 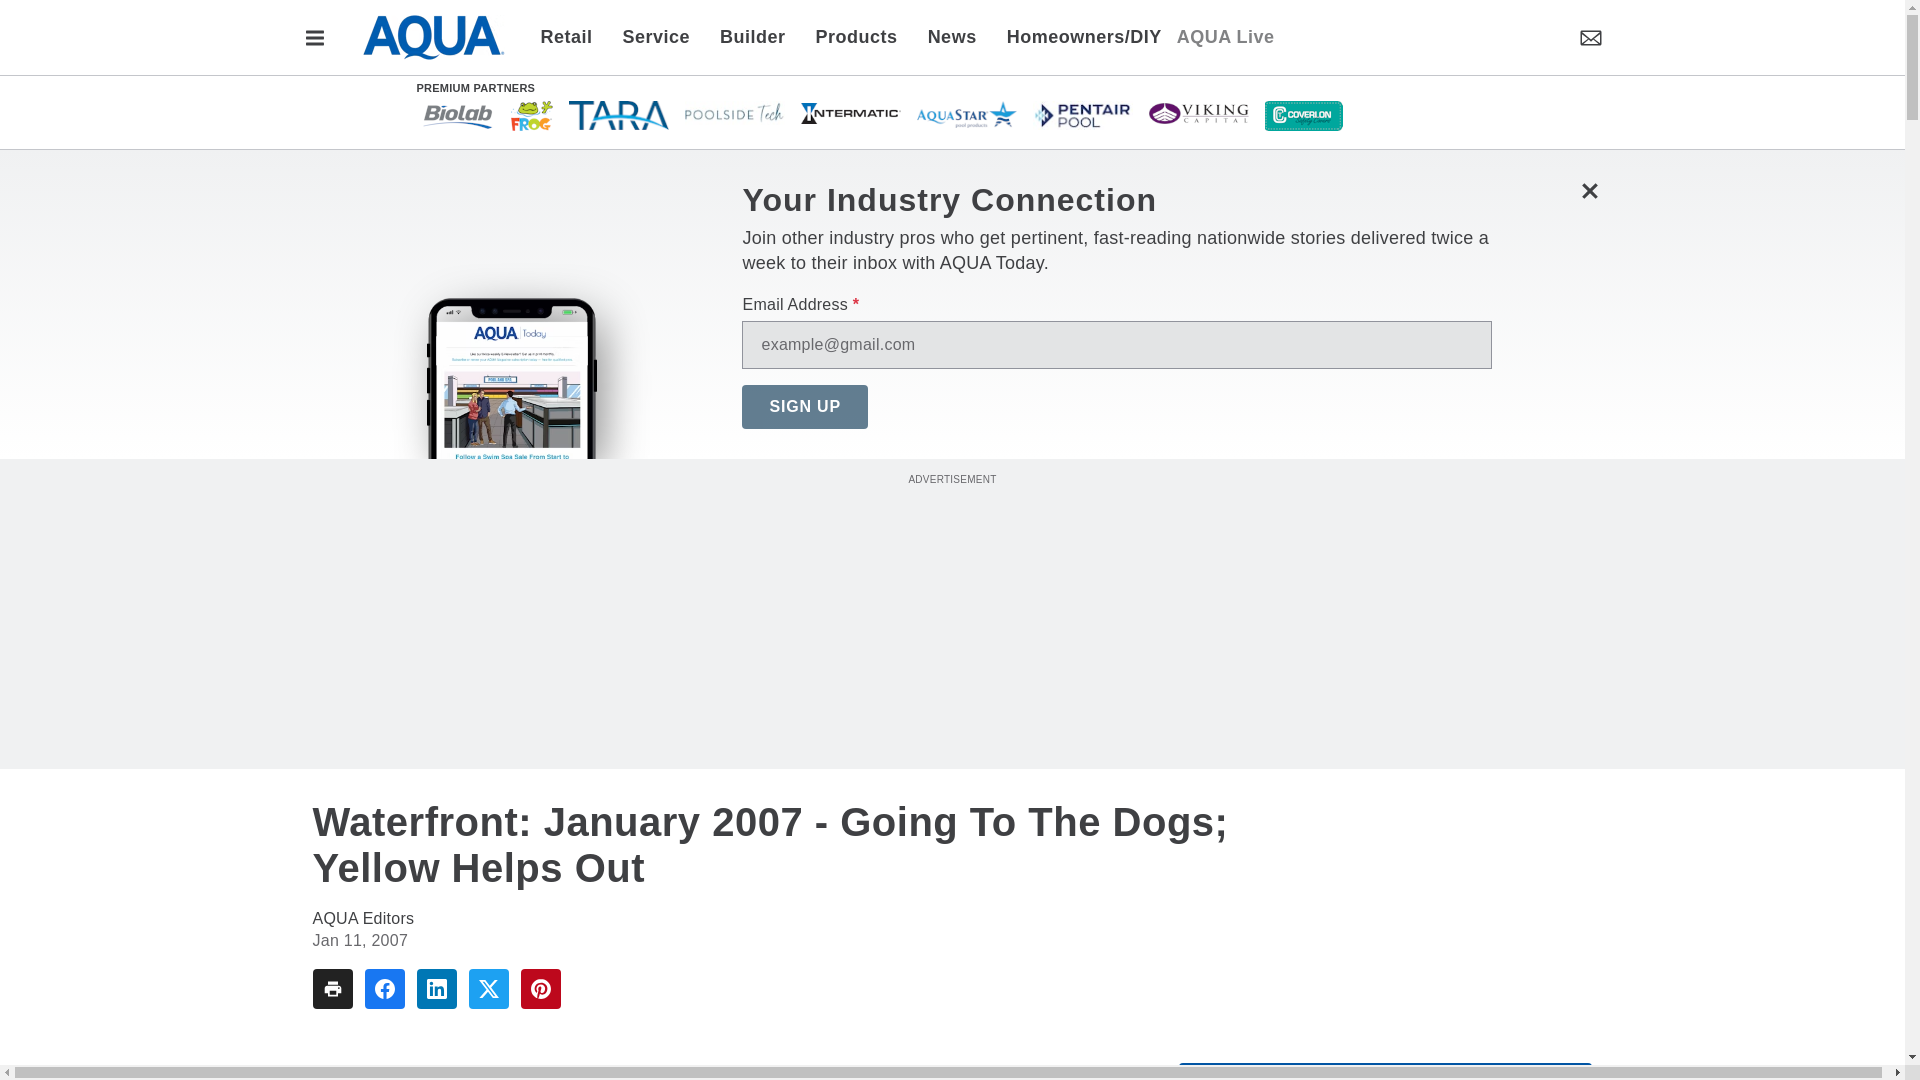 I want to click on BioLab, so click(x=456, y=114).